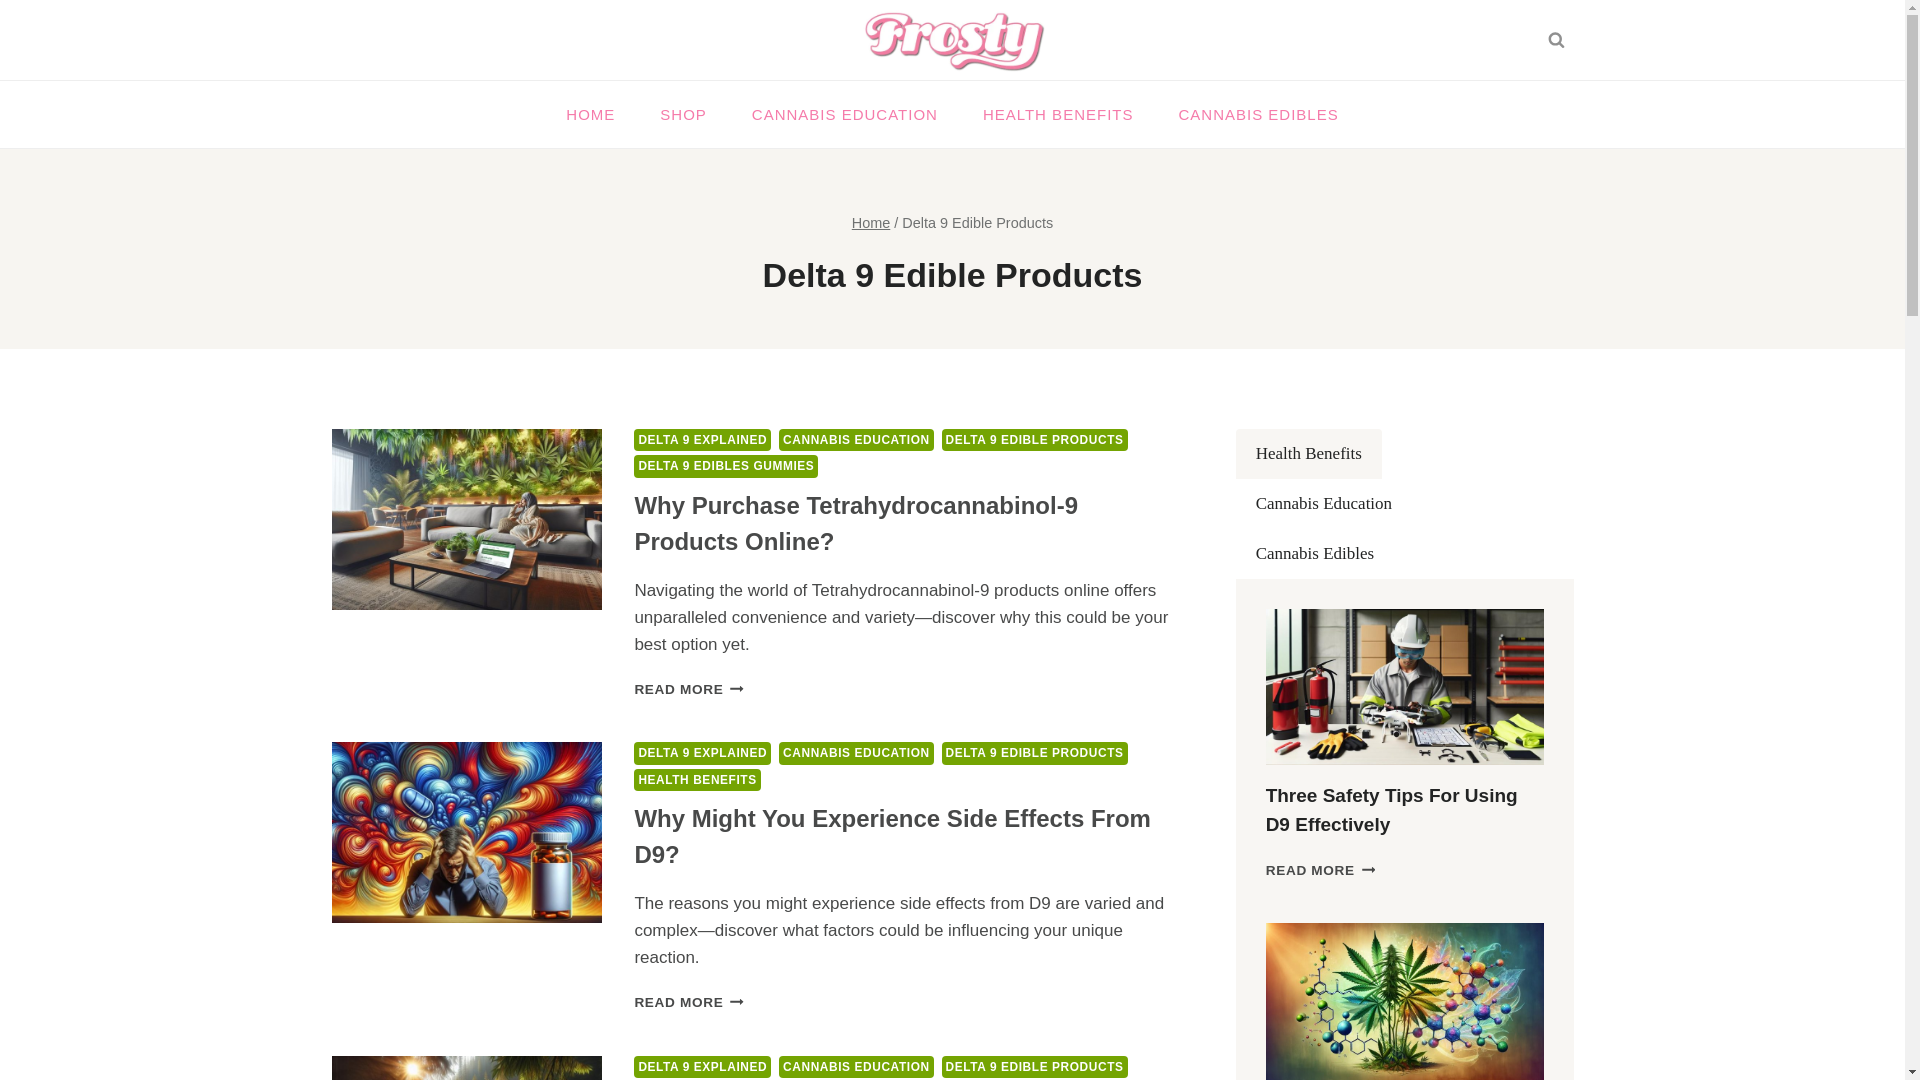  Describe the element at coordinates (683, 114) in the screenshot. I see `SHOP` at that location.